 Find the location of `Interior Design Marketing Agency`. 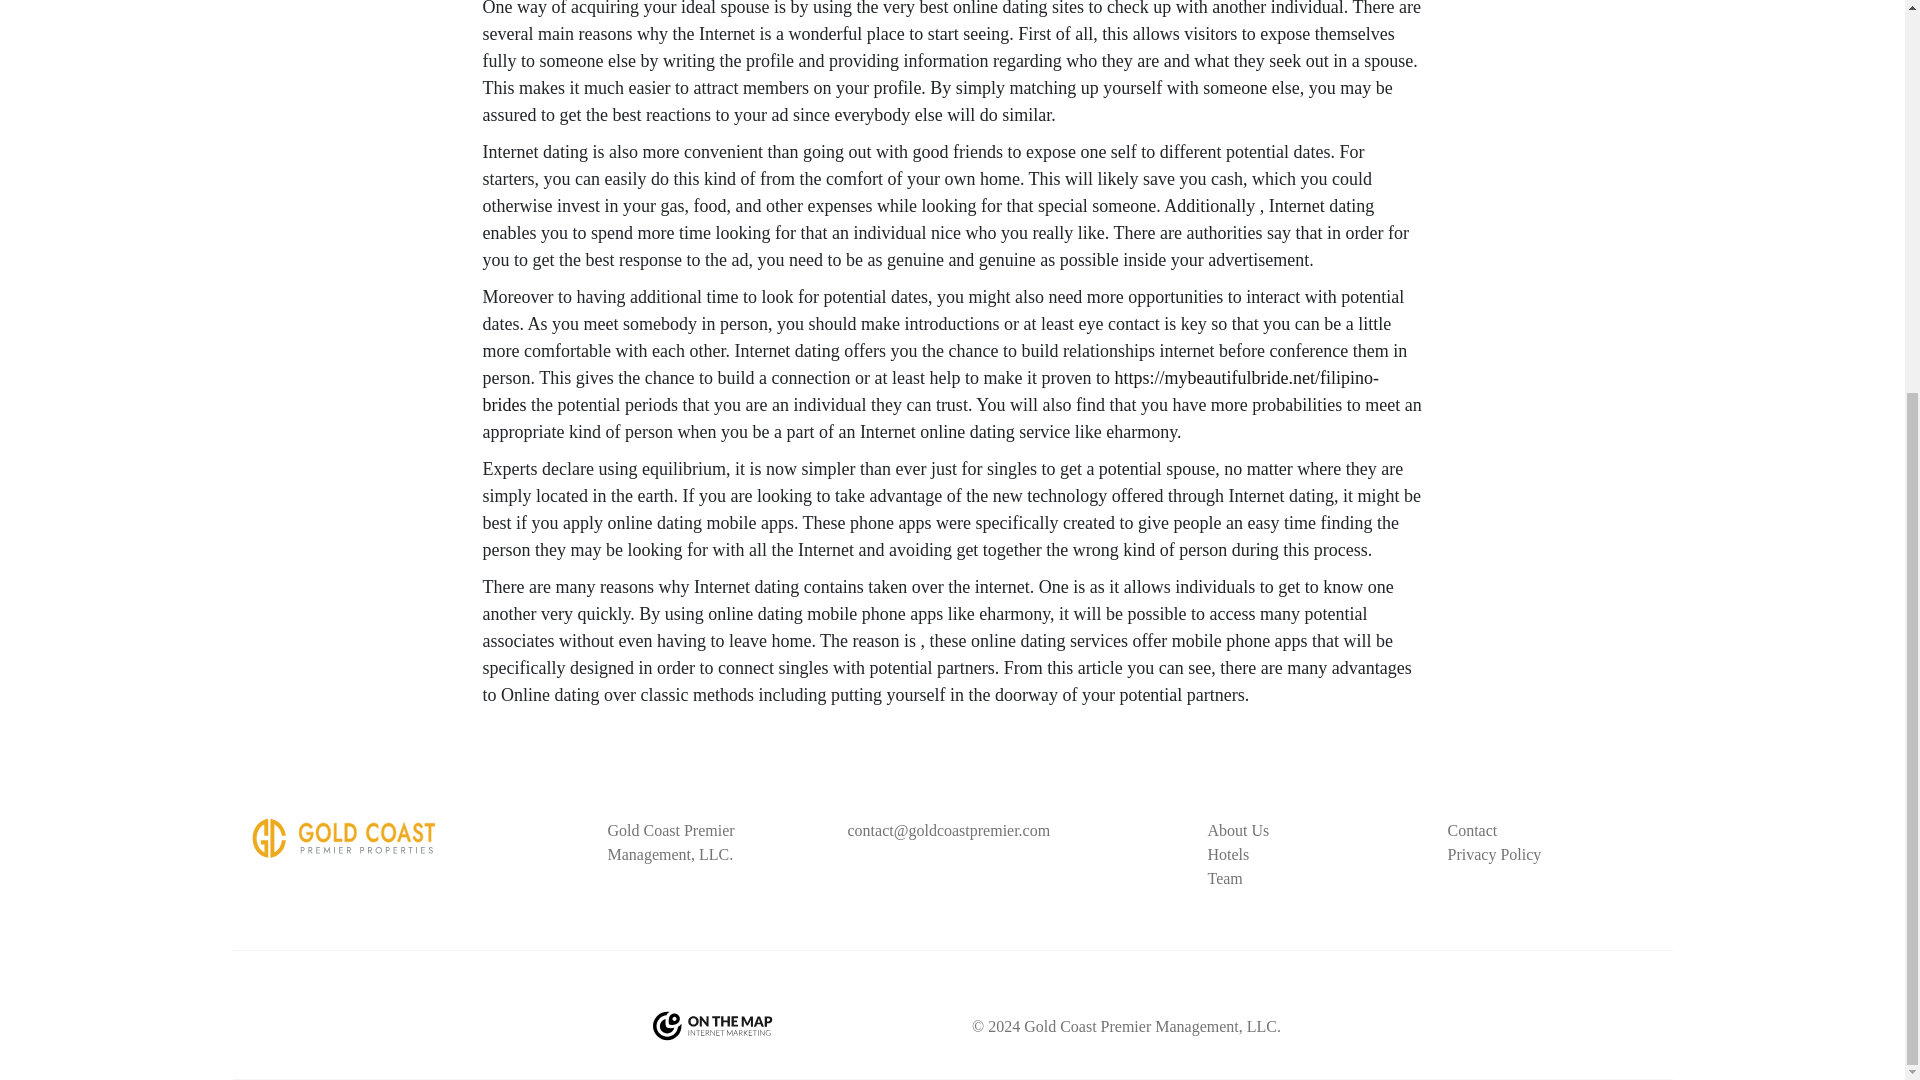

Interior Design Marketing Agency is located at coordinates (712, 1026).